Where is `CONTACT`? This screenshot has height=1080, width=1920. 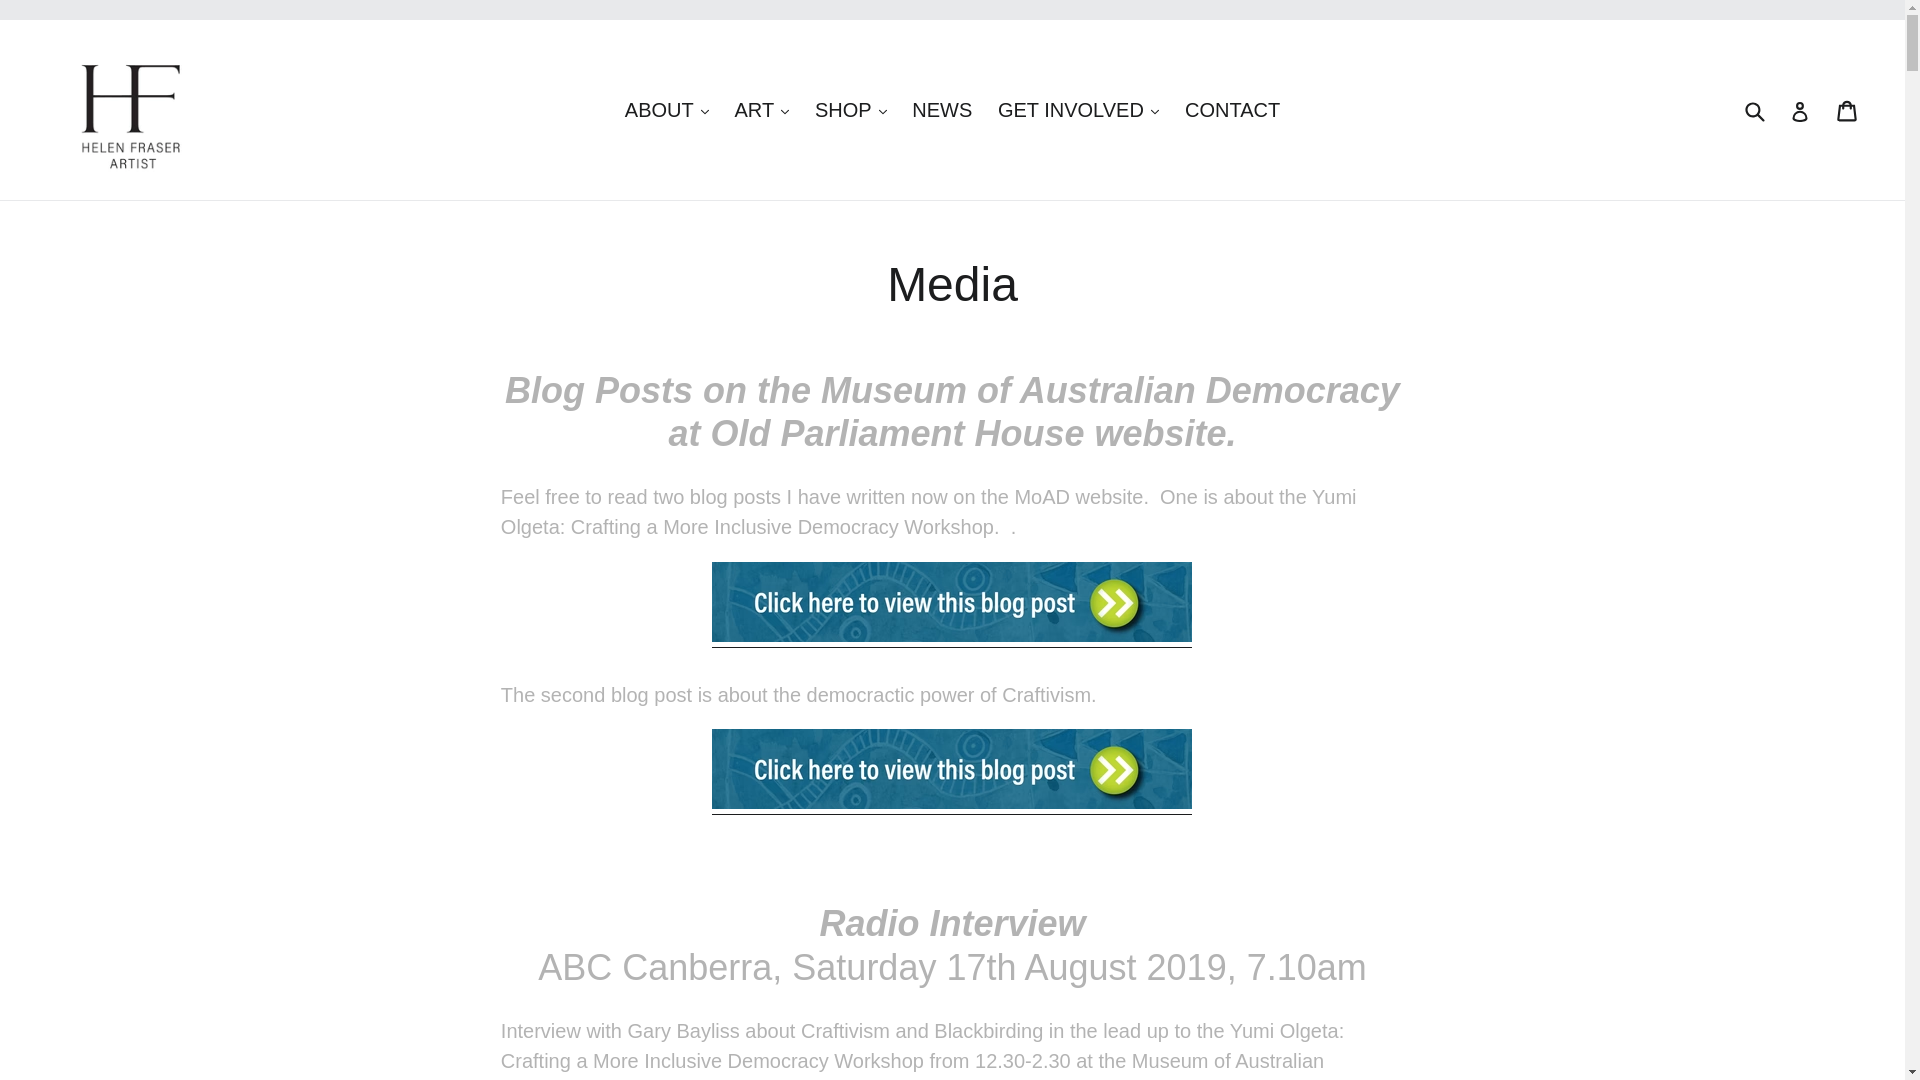
CONTACT is located at coordinates (1232, 110).